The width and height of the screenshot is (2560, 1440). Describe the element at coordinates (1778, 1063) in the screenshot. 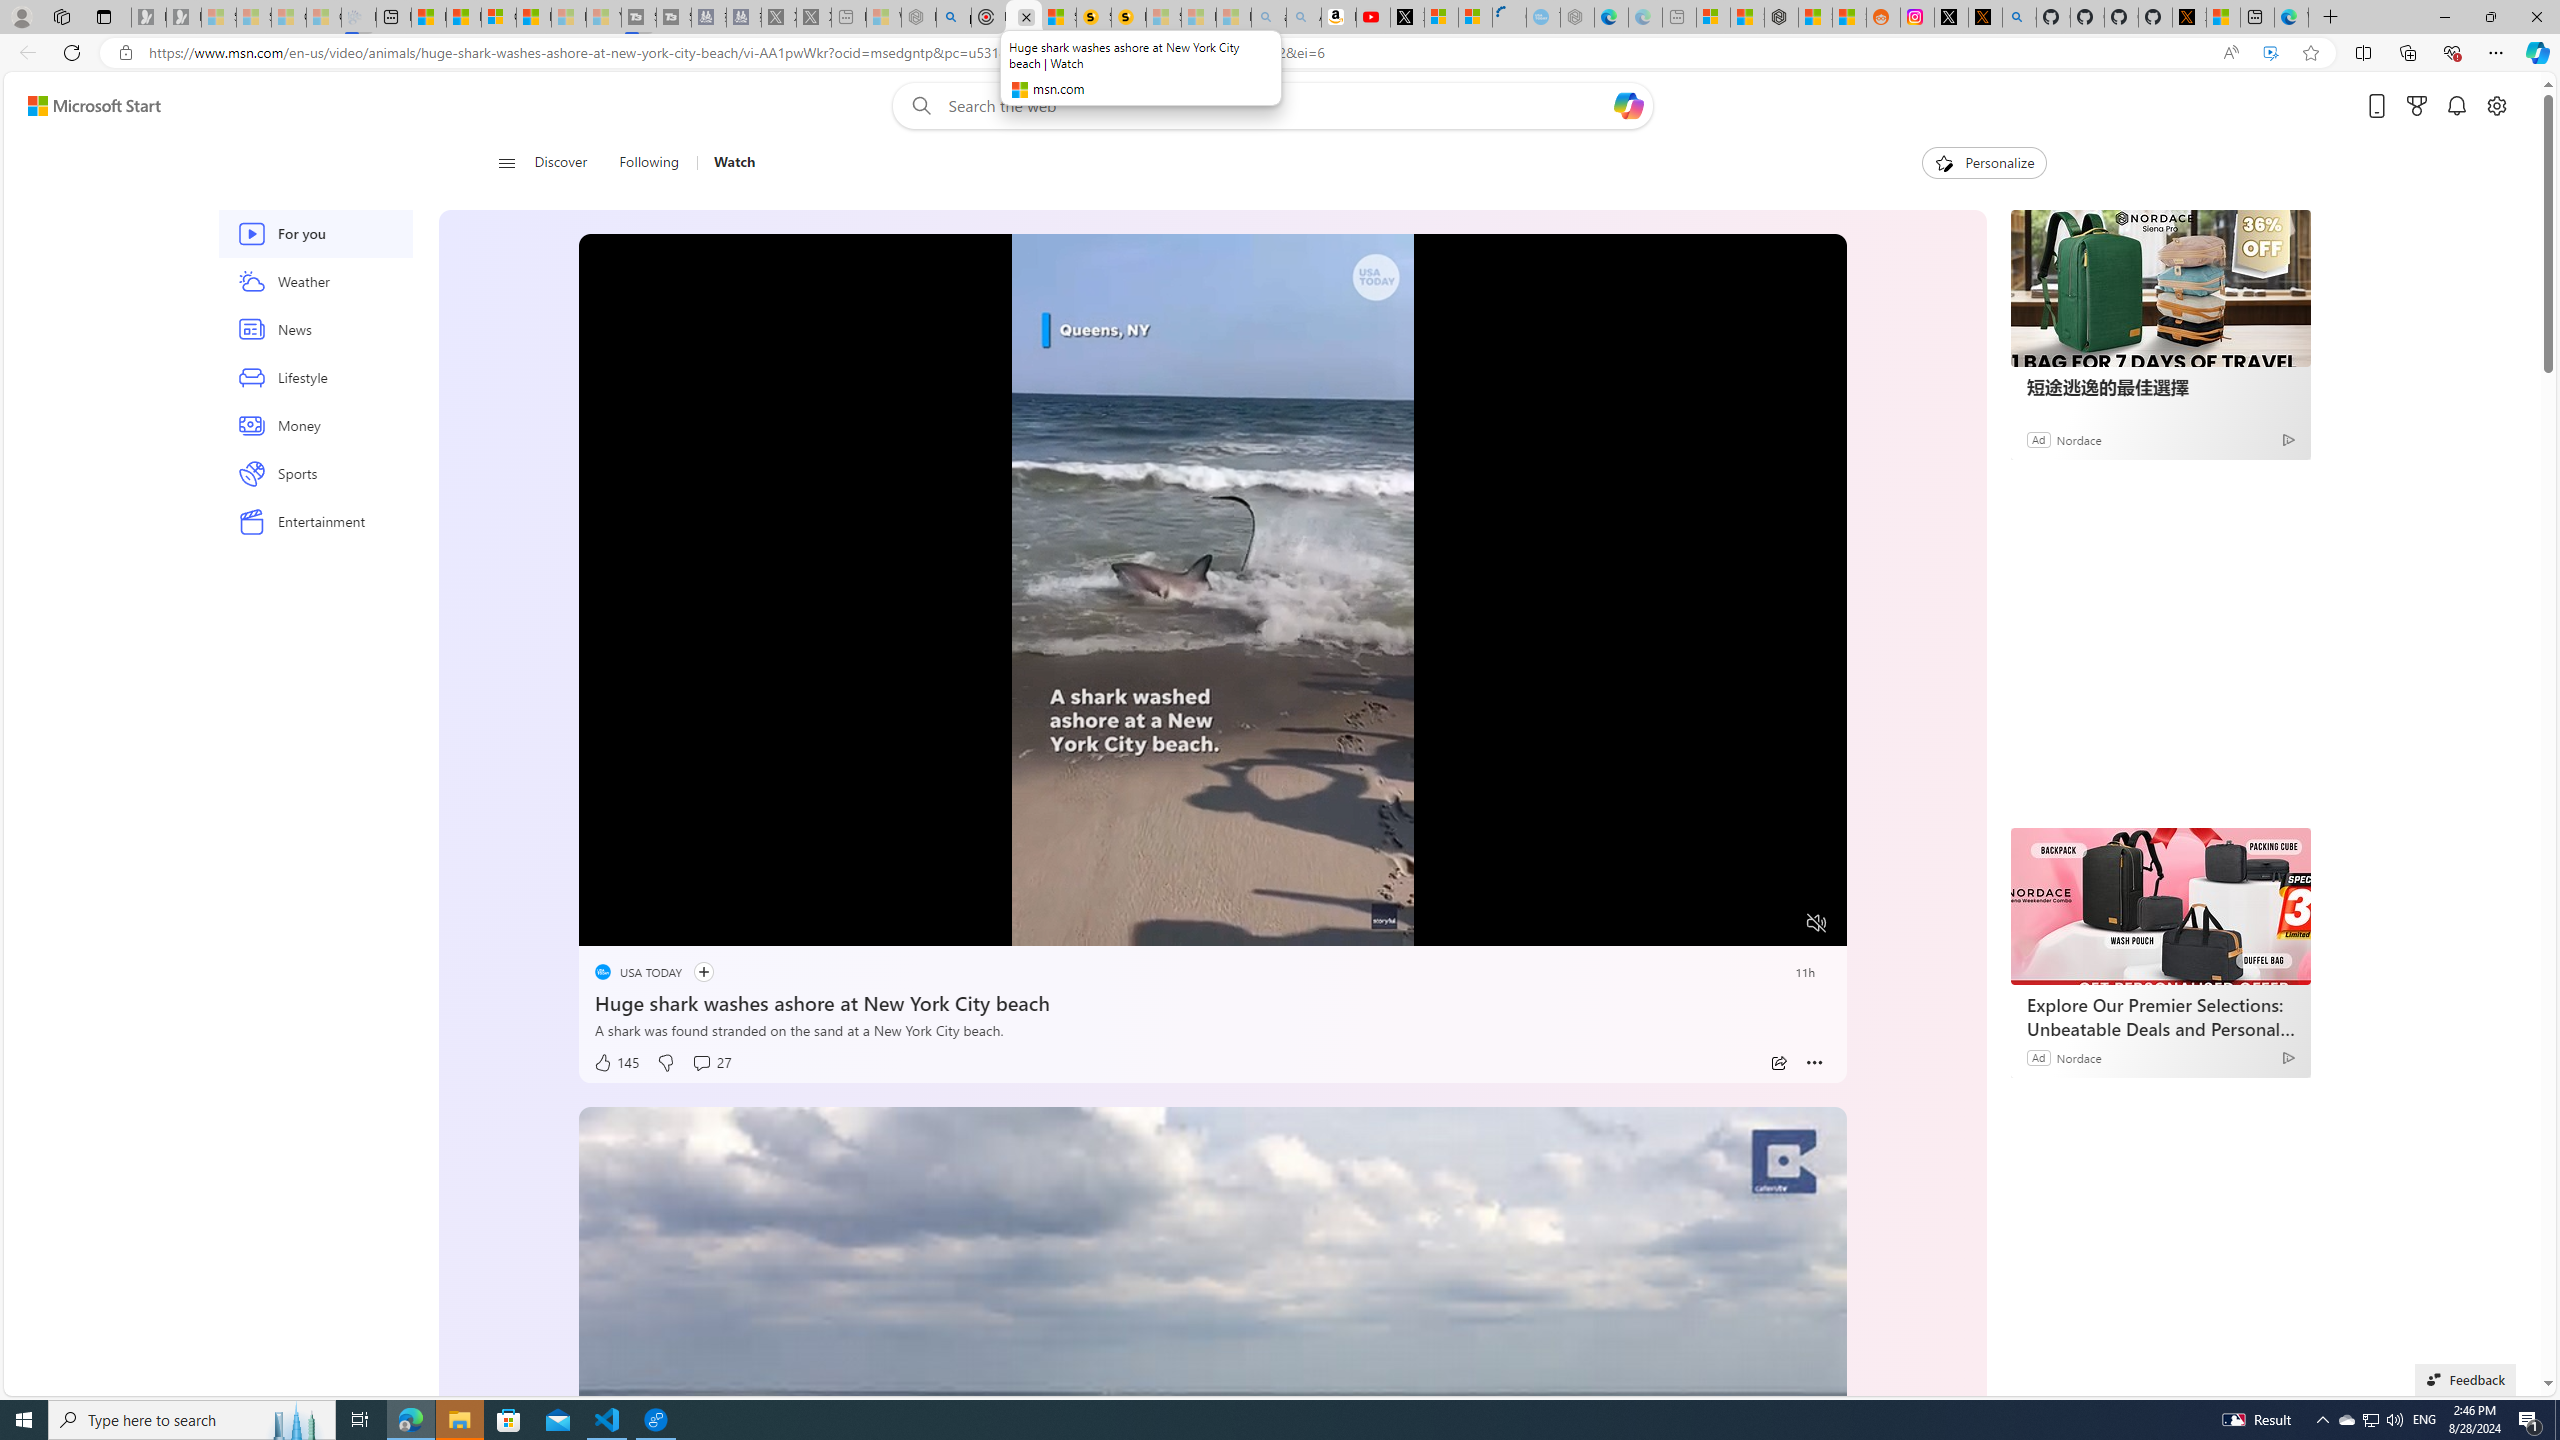

I see `Share` at that location.